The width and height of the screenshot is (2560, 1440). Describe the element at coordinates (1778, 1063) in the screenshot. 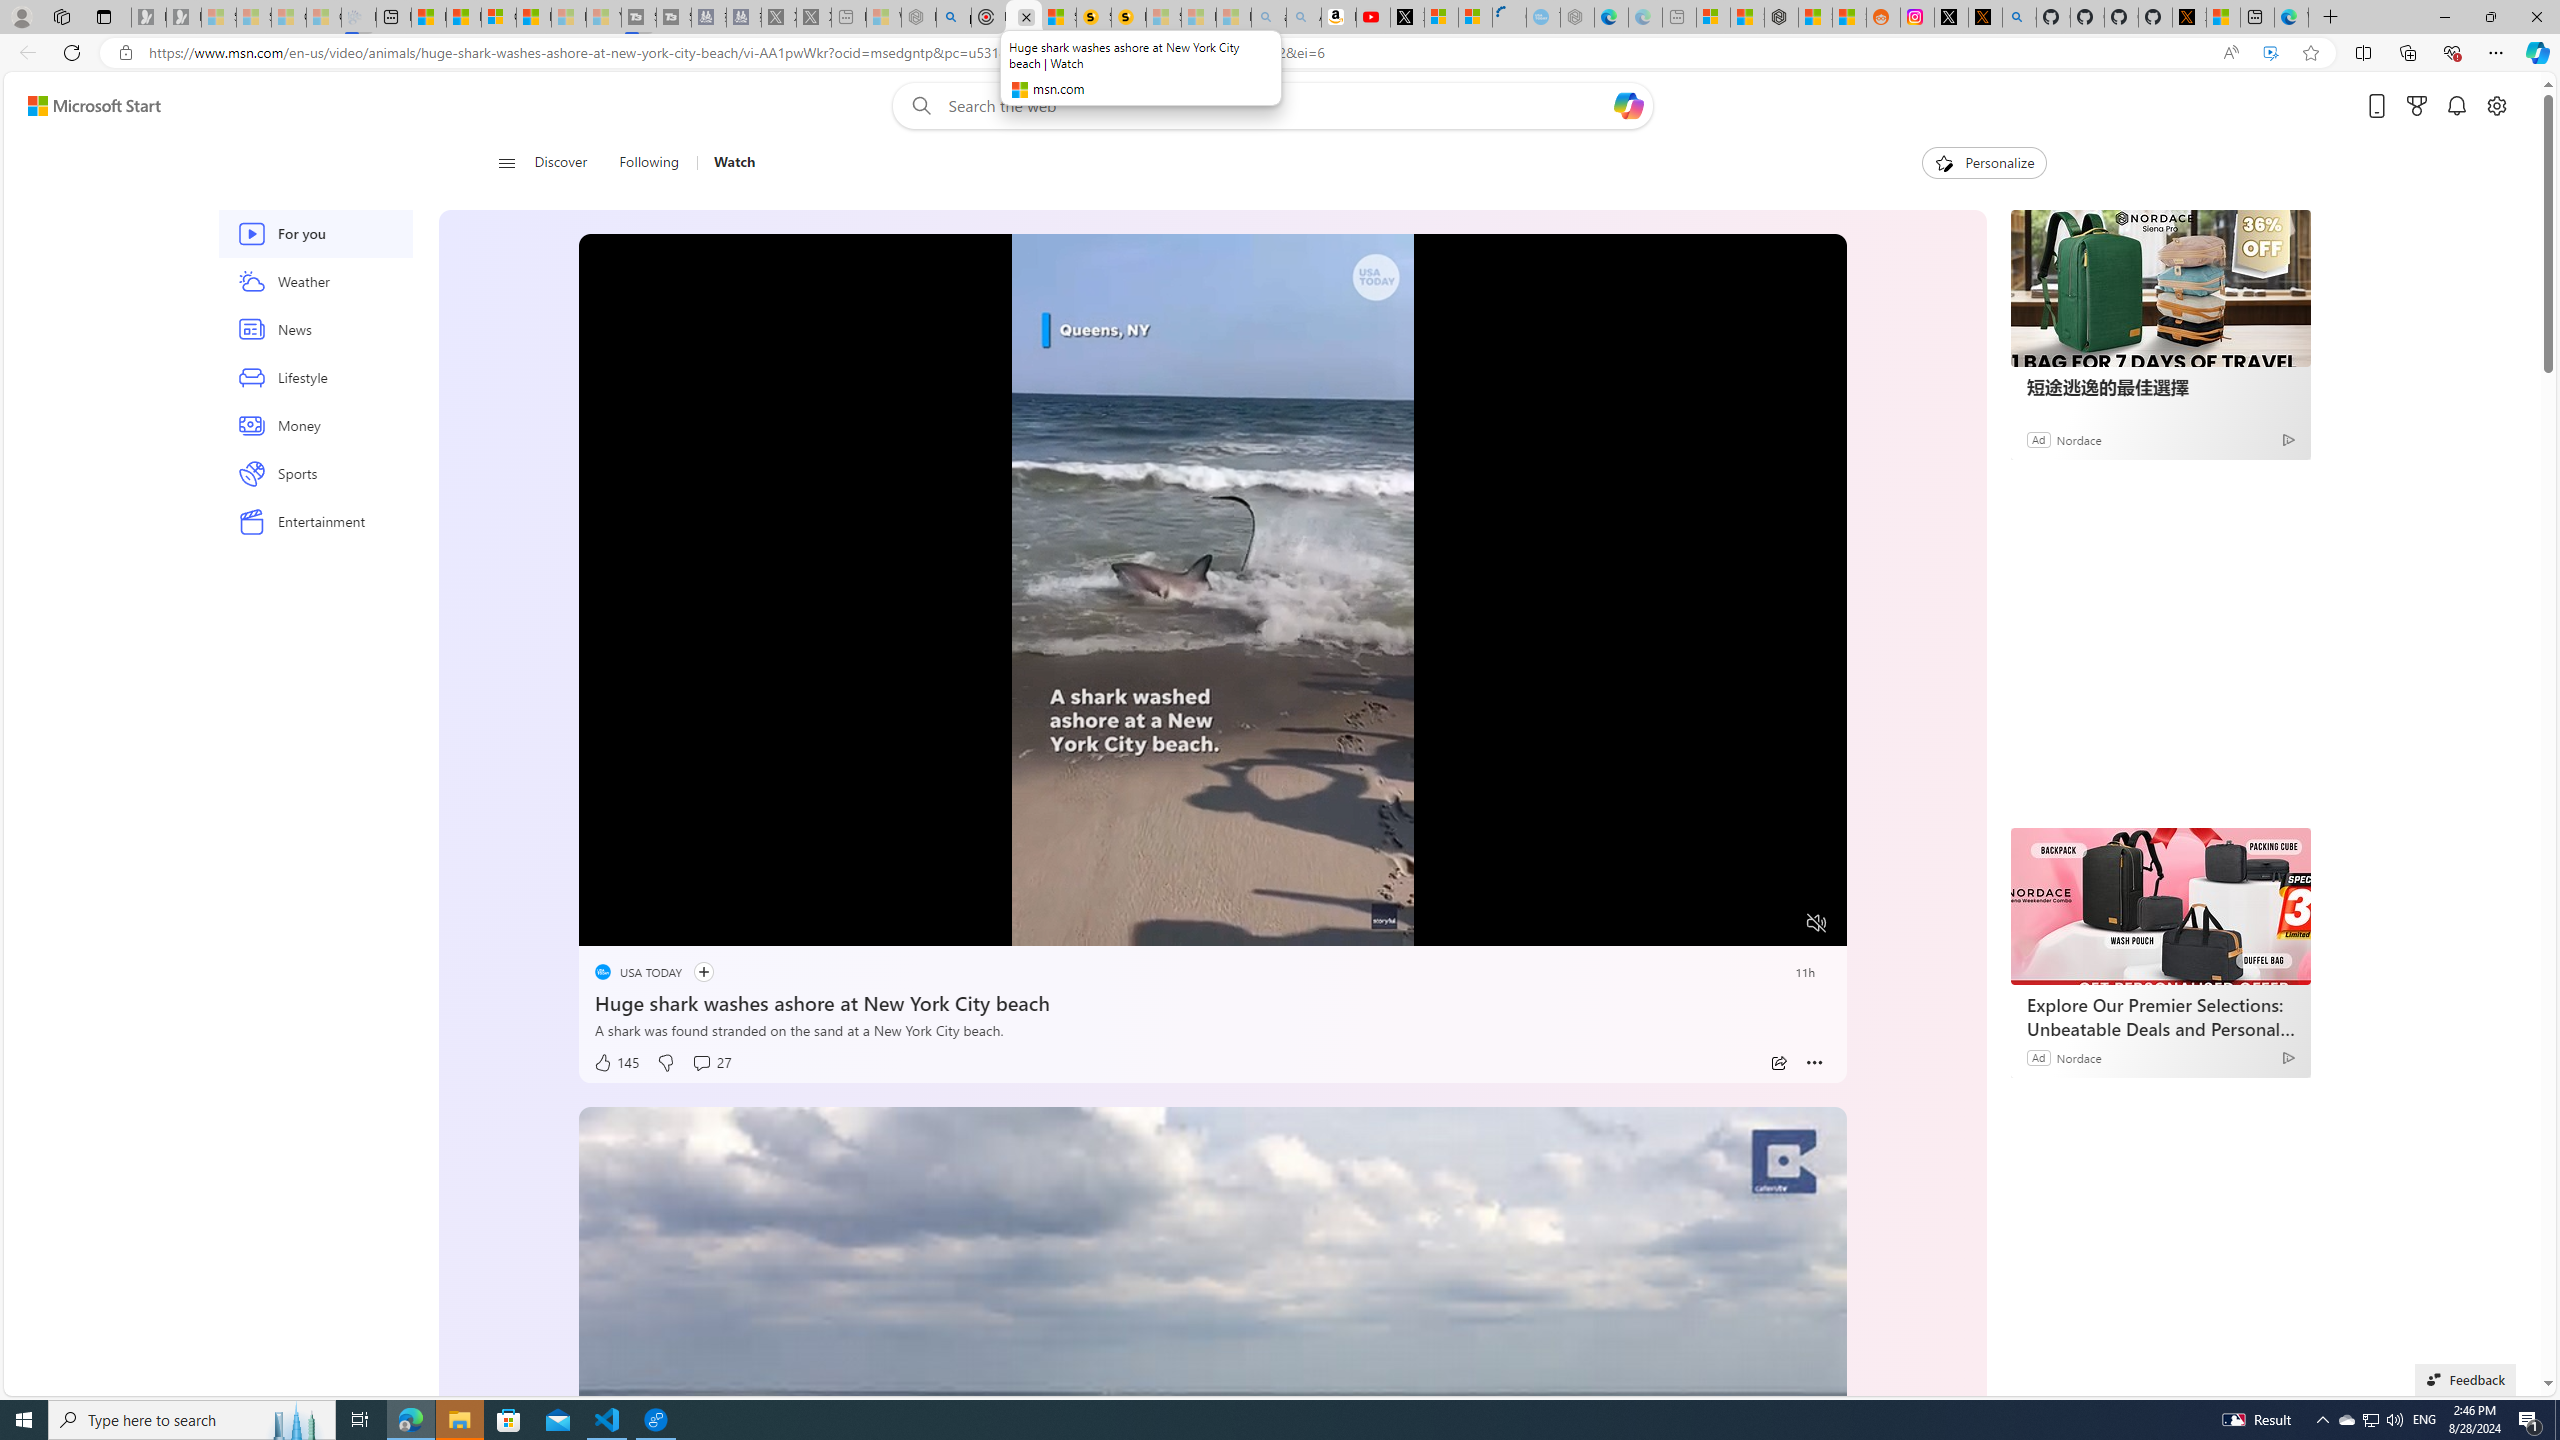

I see `Share` at that location.